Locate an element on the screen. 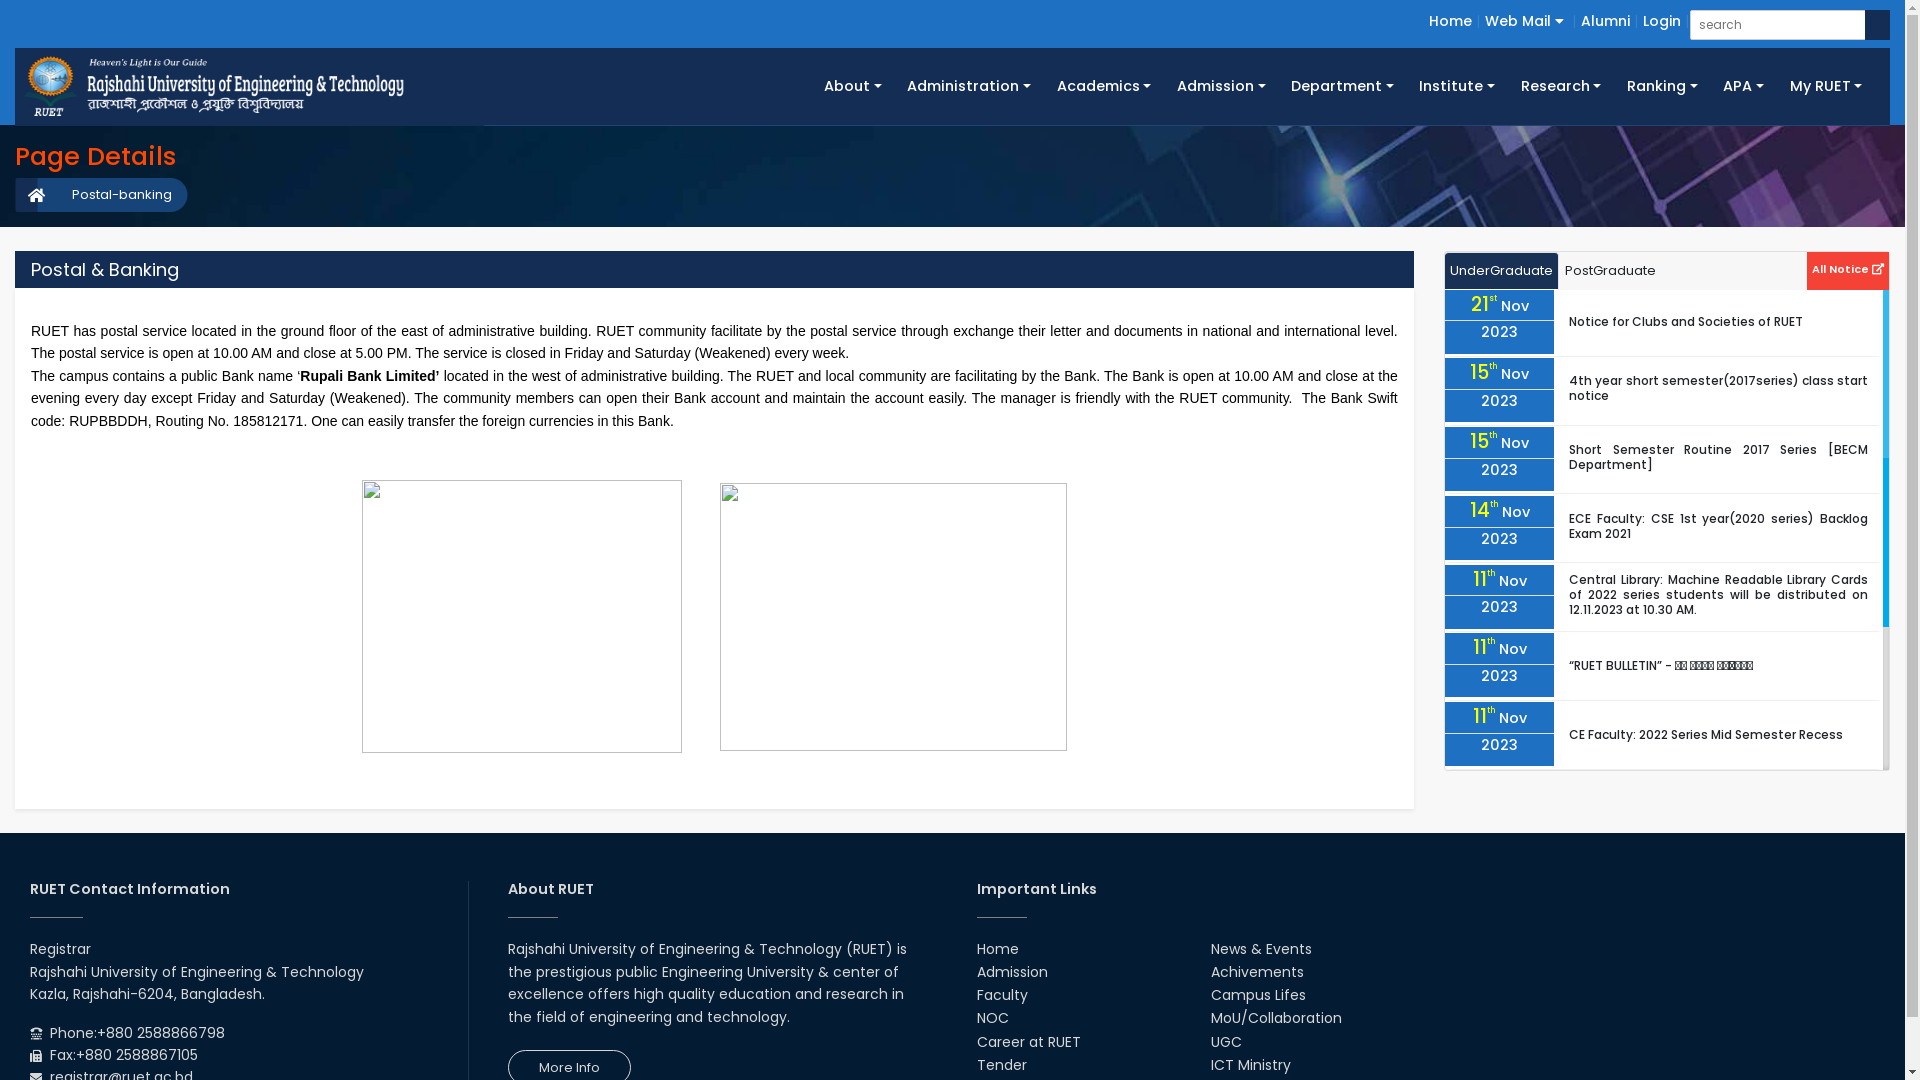  Department is located at coordinates (1342, 86).